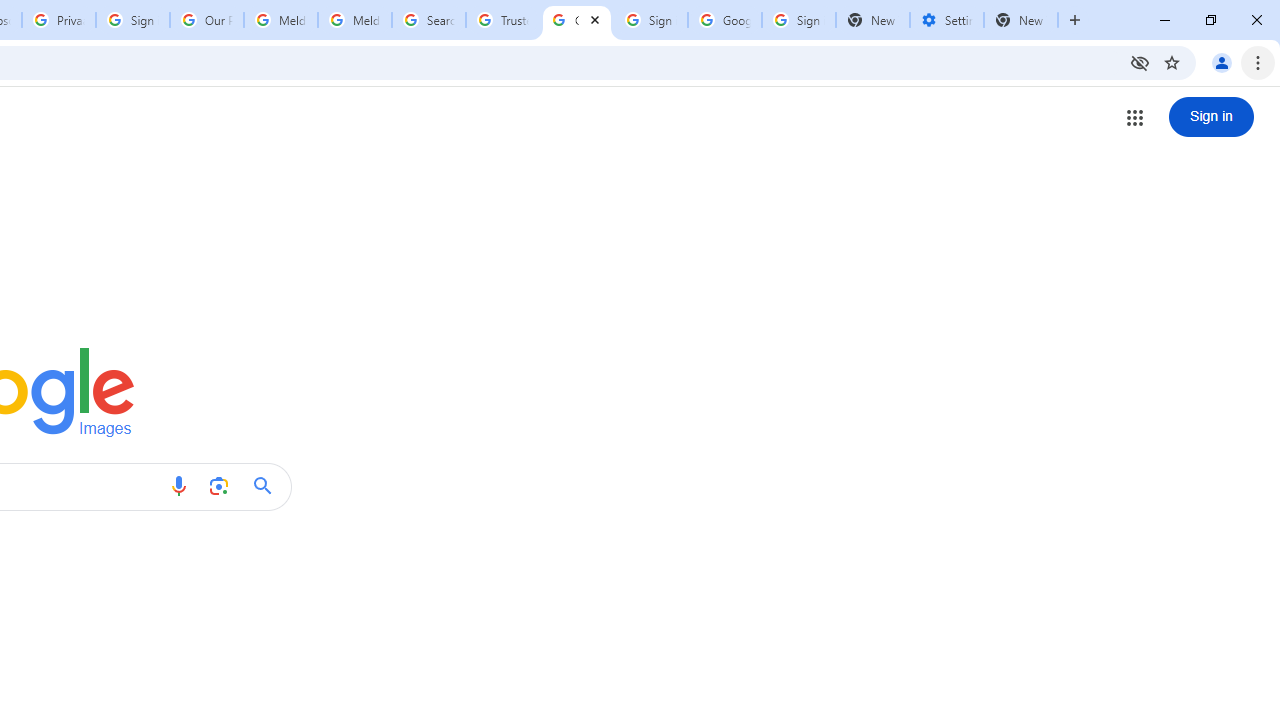 Image resolution: width=1280 pixels, height=720 pixels. Describe the element at coordinates (268, 486) in the screenshot. I see `Google Search` at that location.